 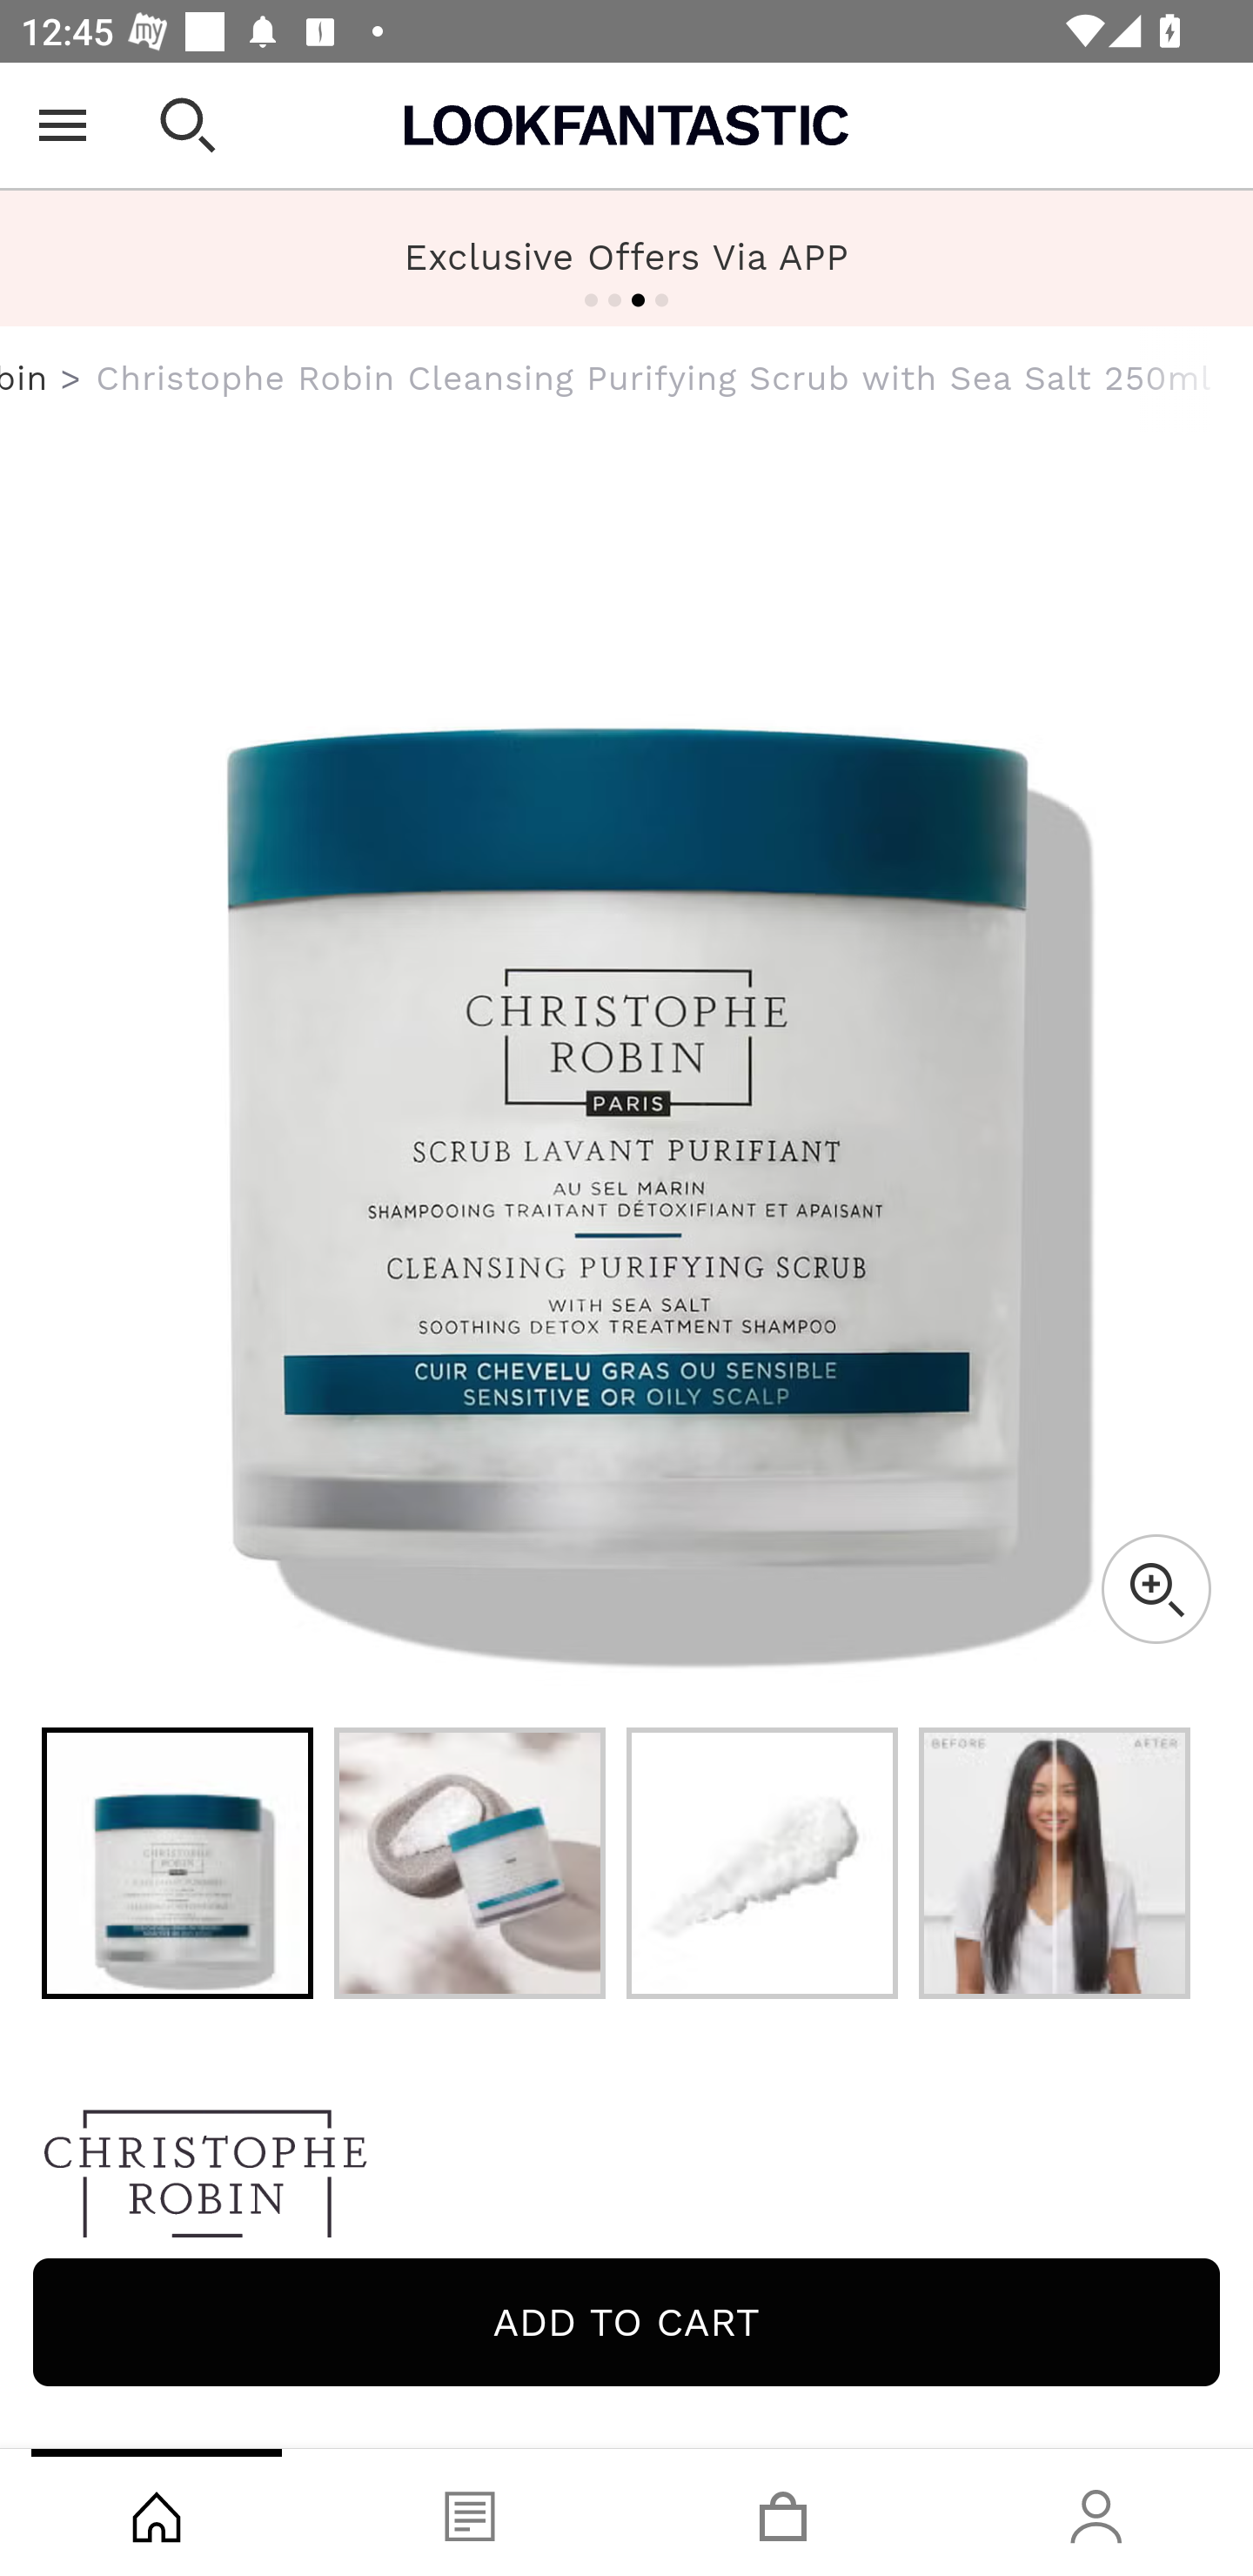 I want to click on Zoom, so click(x=1156, y=1589).